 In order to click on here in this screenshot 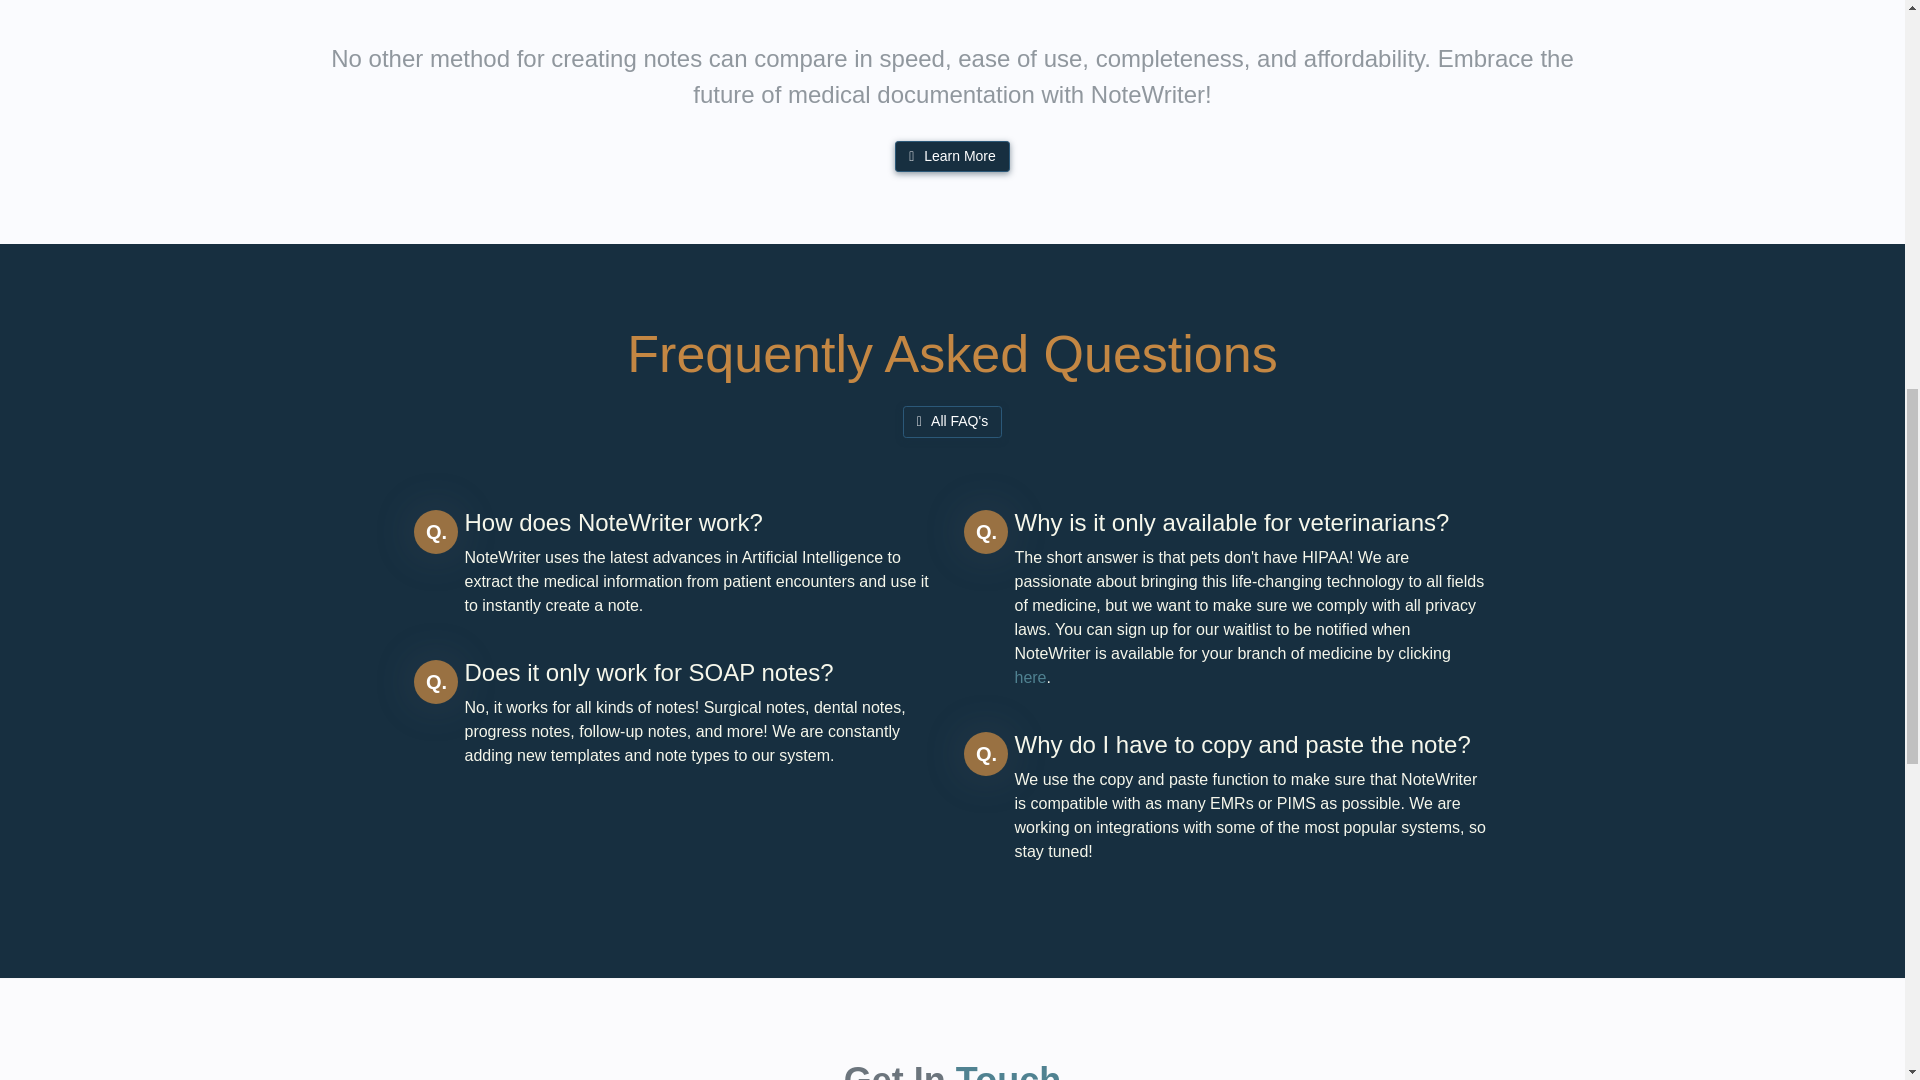, I will do `click(1030, 676)`.